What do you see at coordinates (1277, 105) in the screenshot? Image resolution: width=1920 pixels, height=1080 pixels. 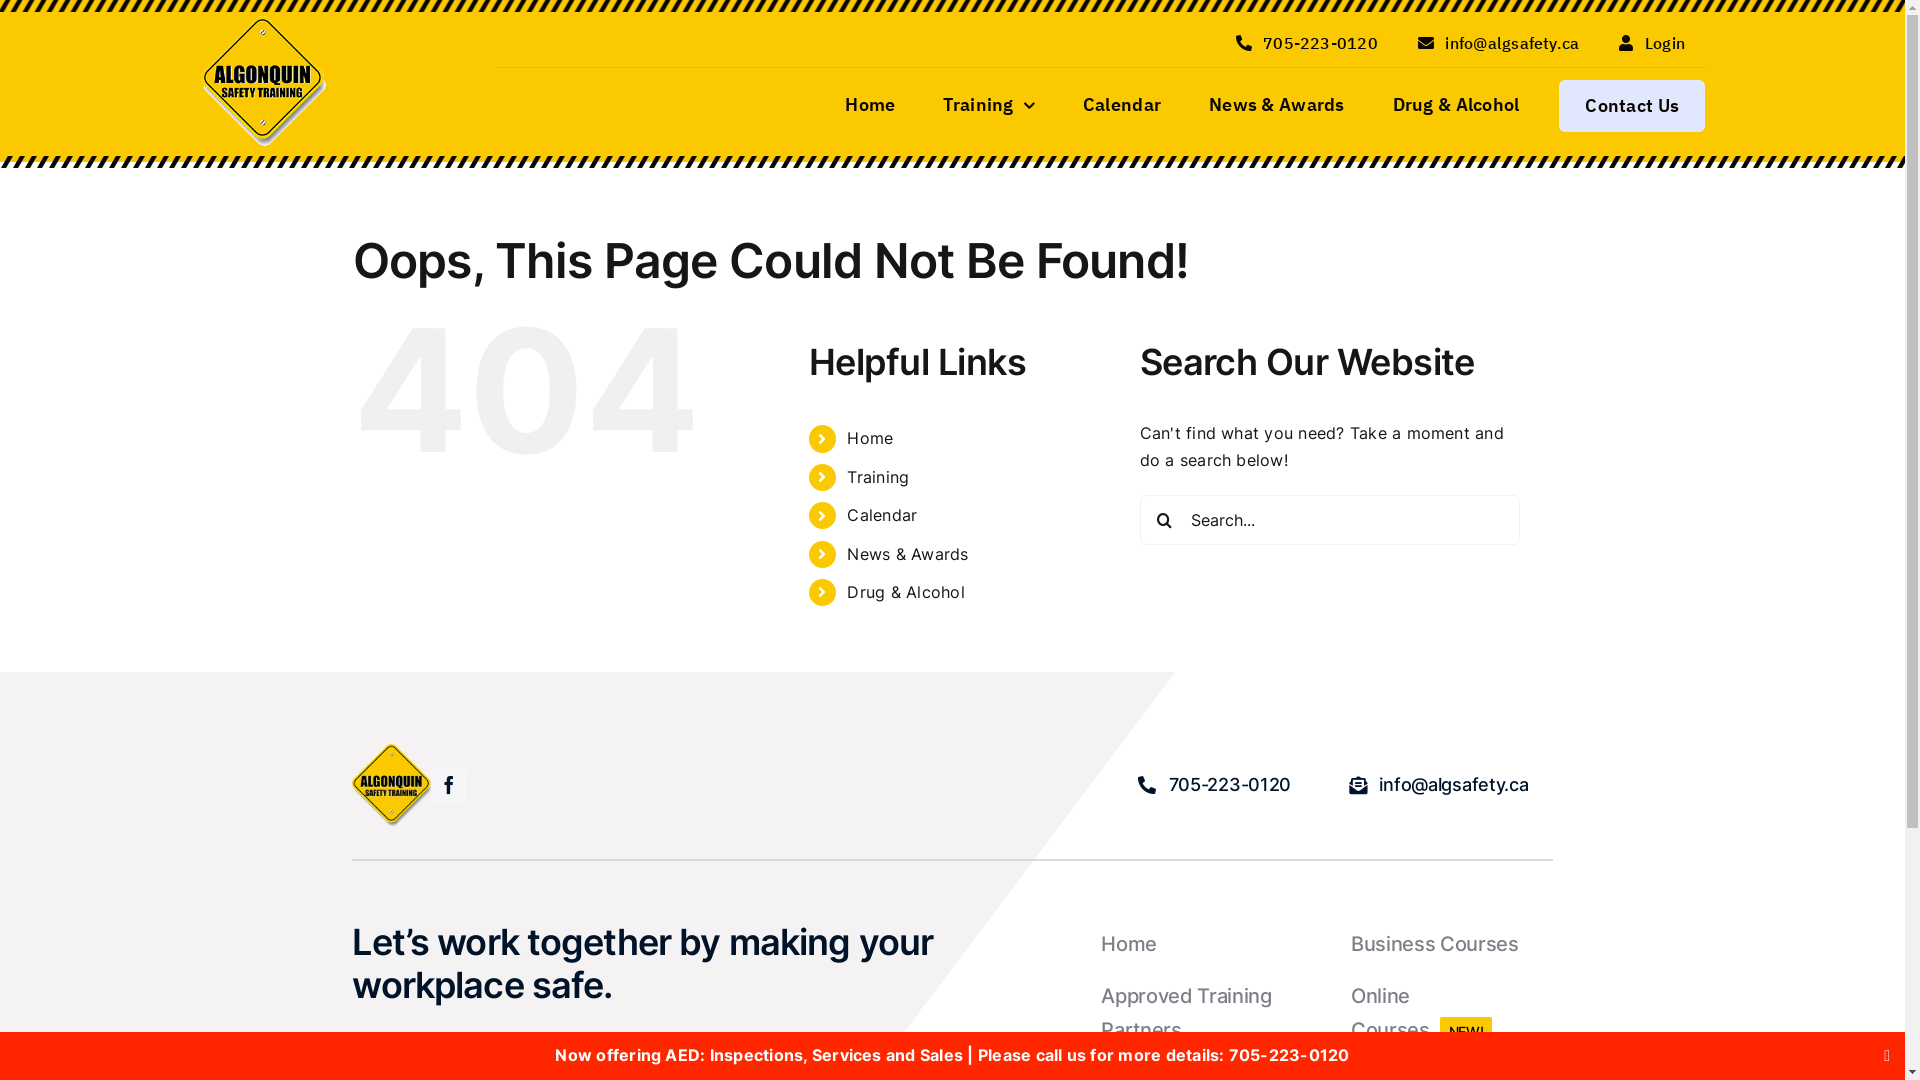 I see `News & Awards` at bounding box center [1277, 105].